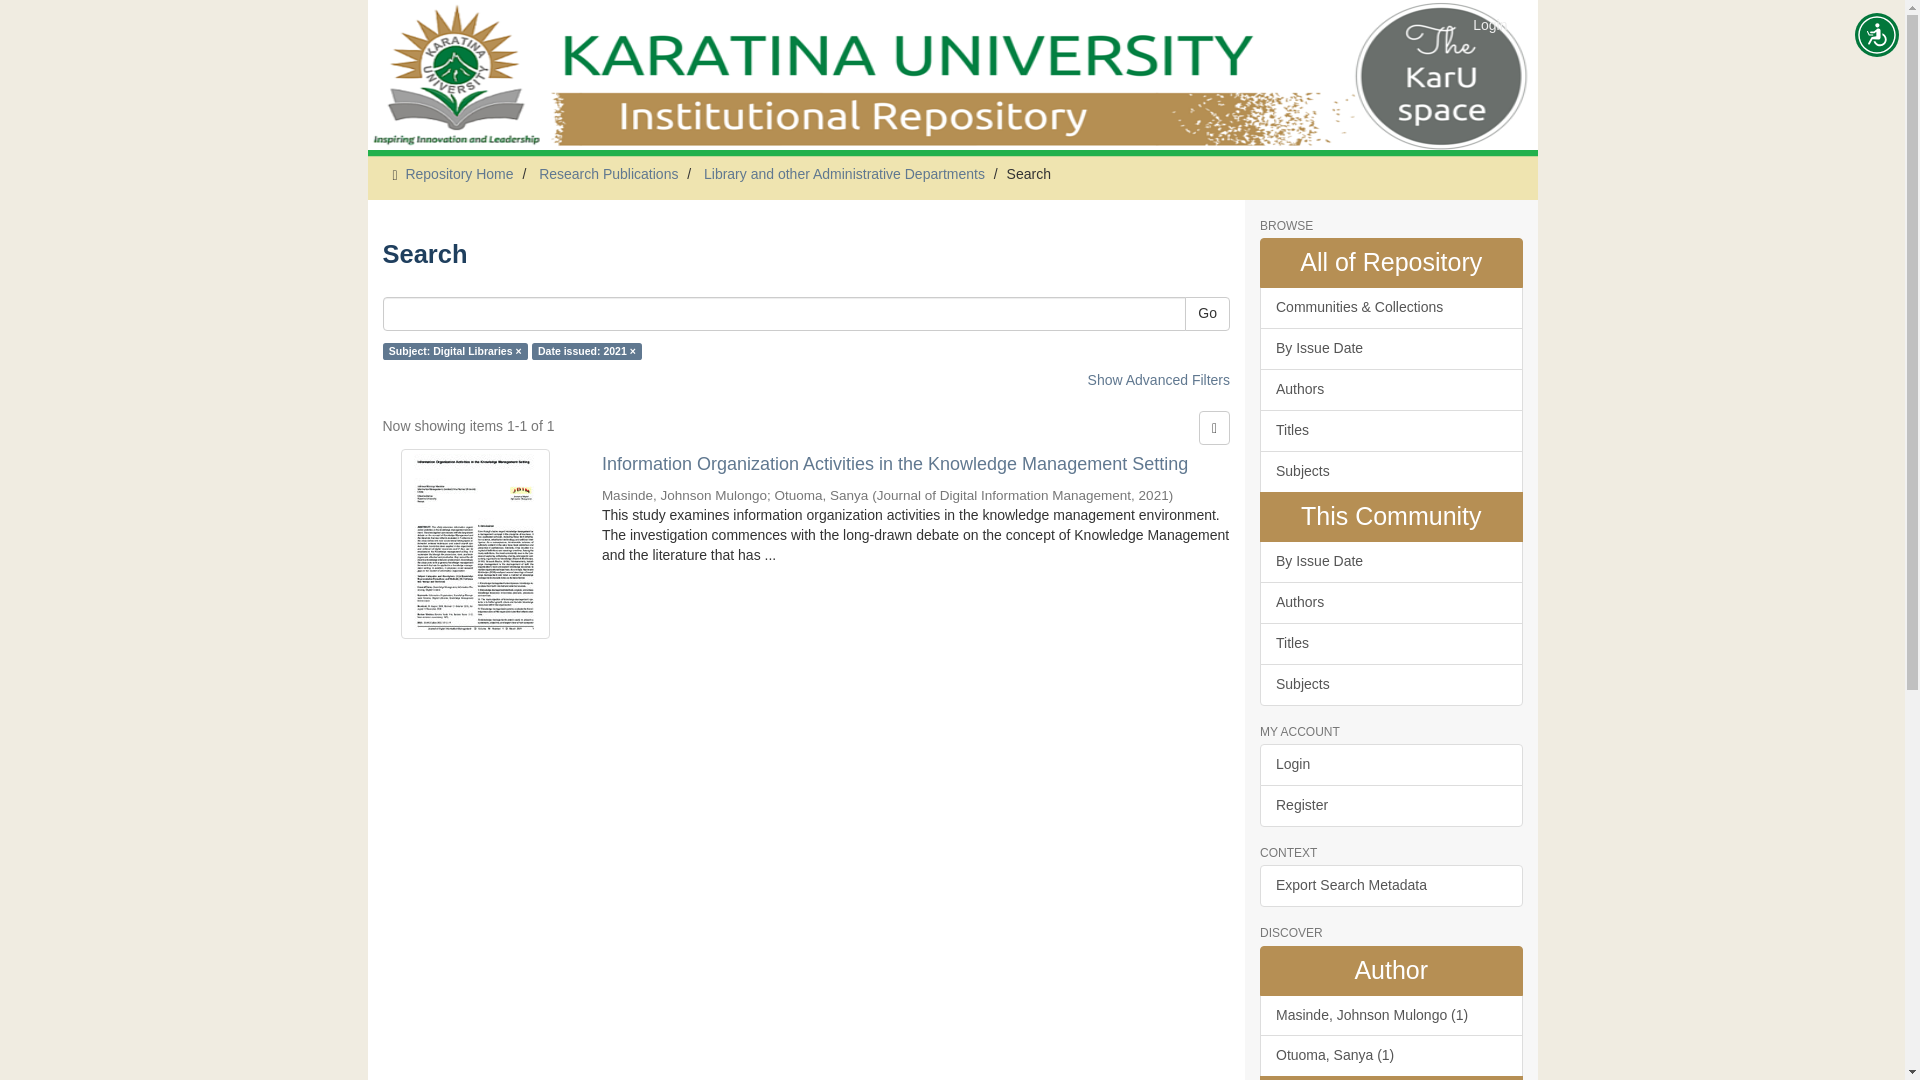 The height and width of the screenshot is (1080, 1920). I want to click on Login, so click(1490, 24).